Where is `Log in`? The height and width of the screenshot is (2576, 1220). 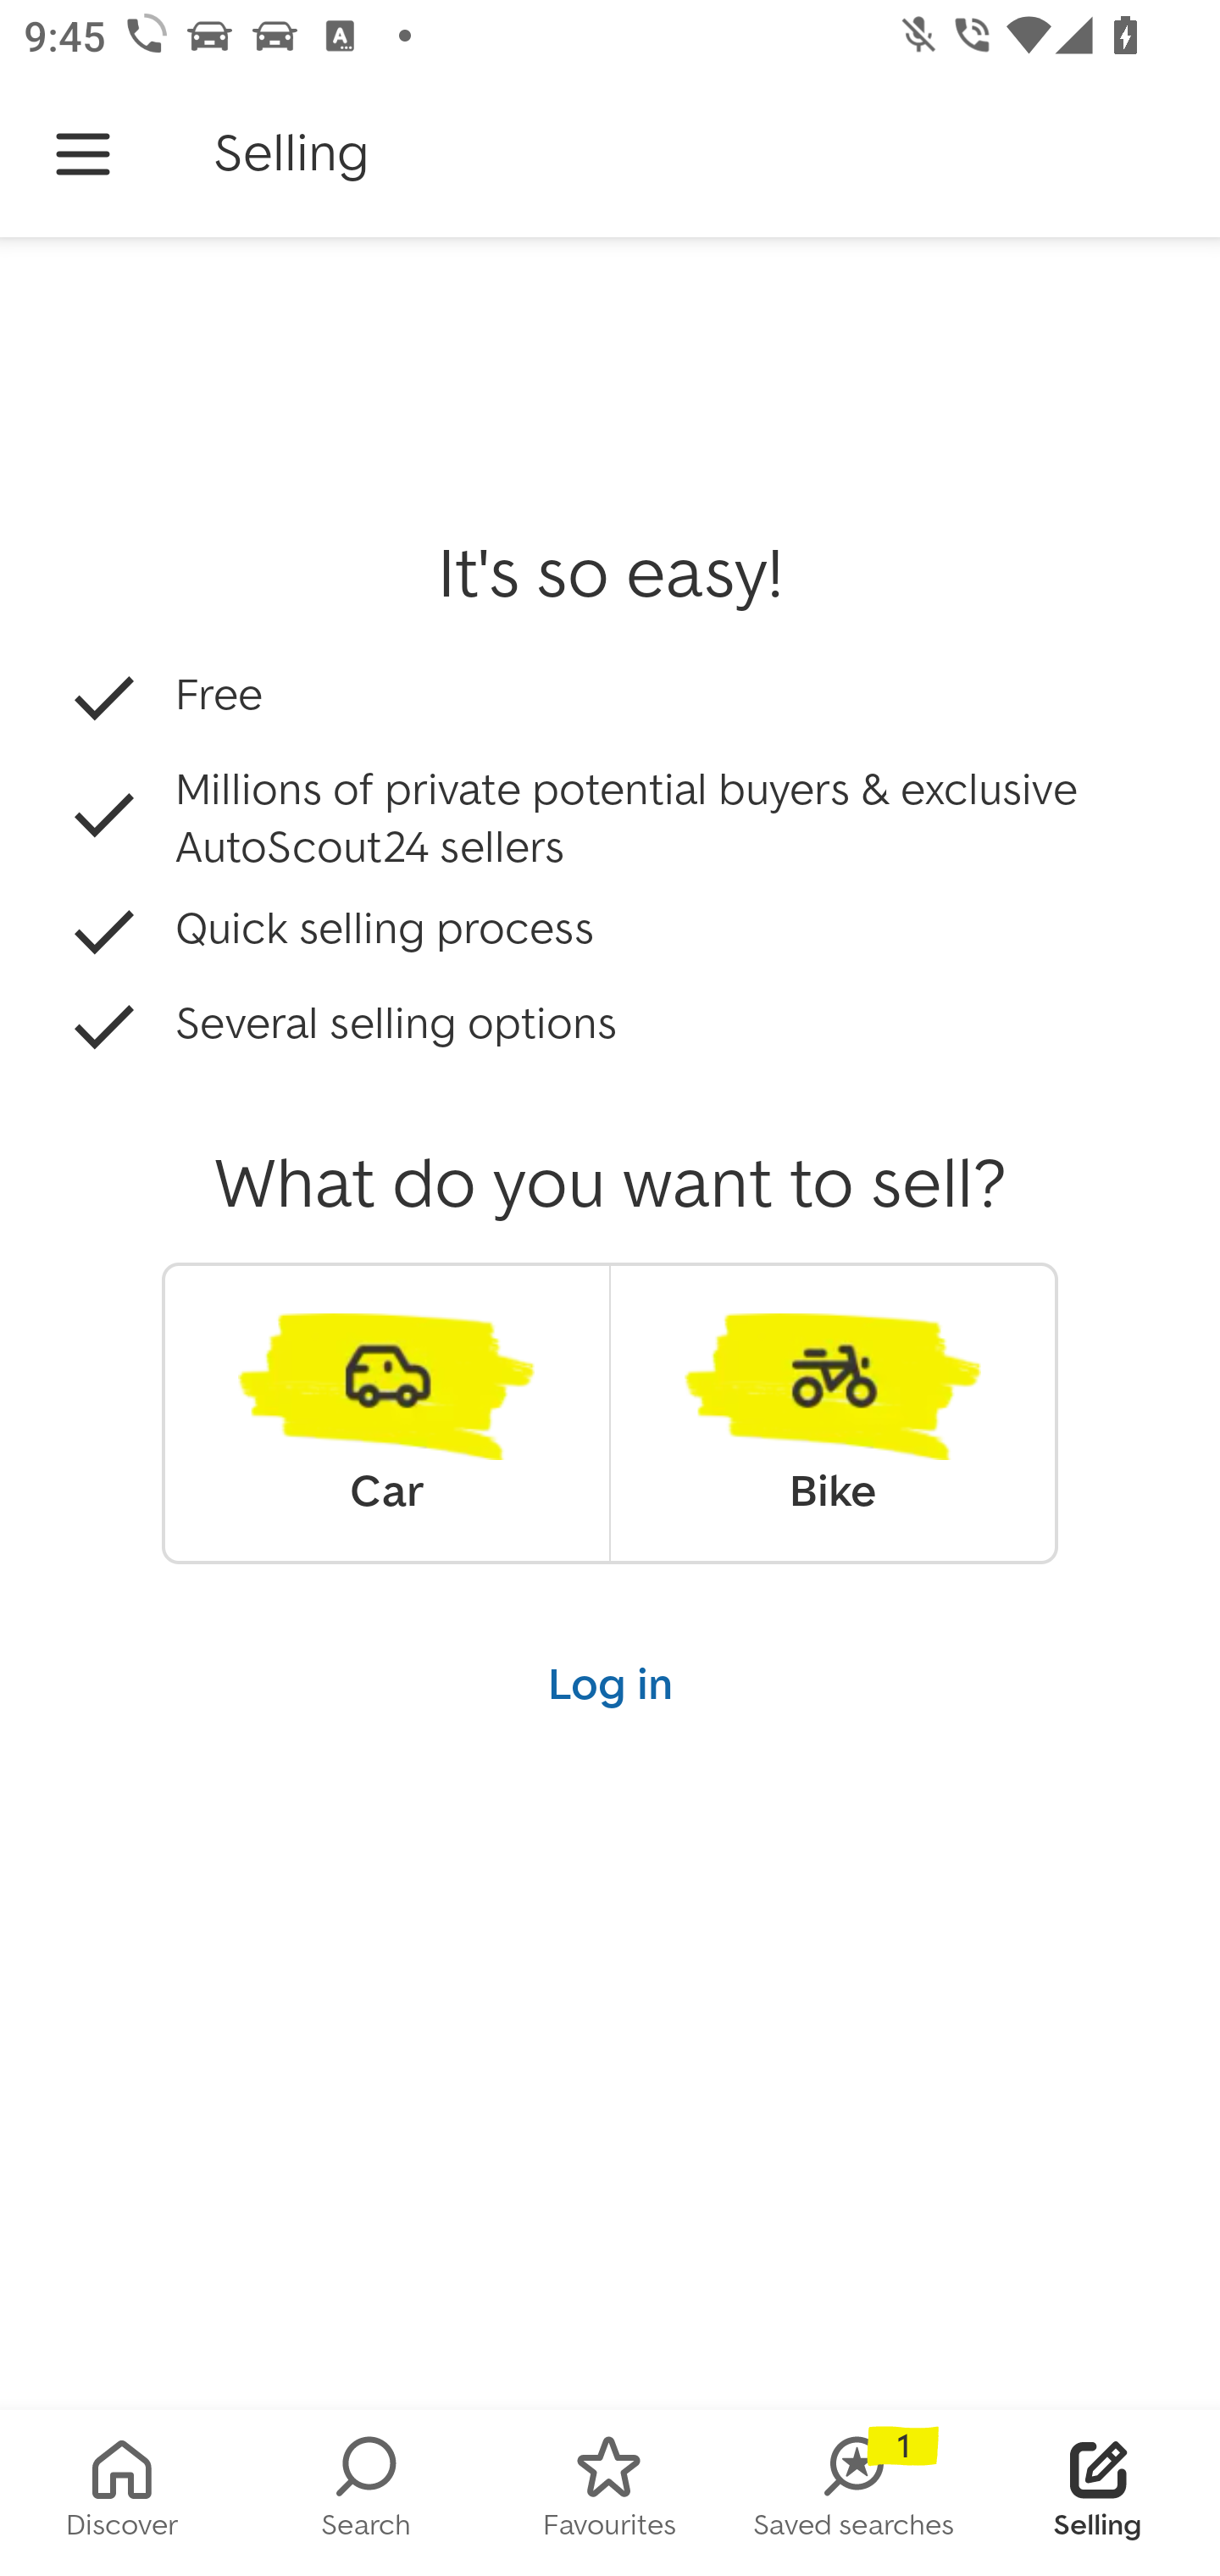
Log in is located at coordinates (610, 1683).